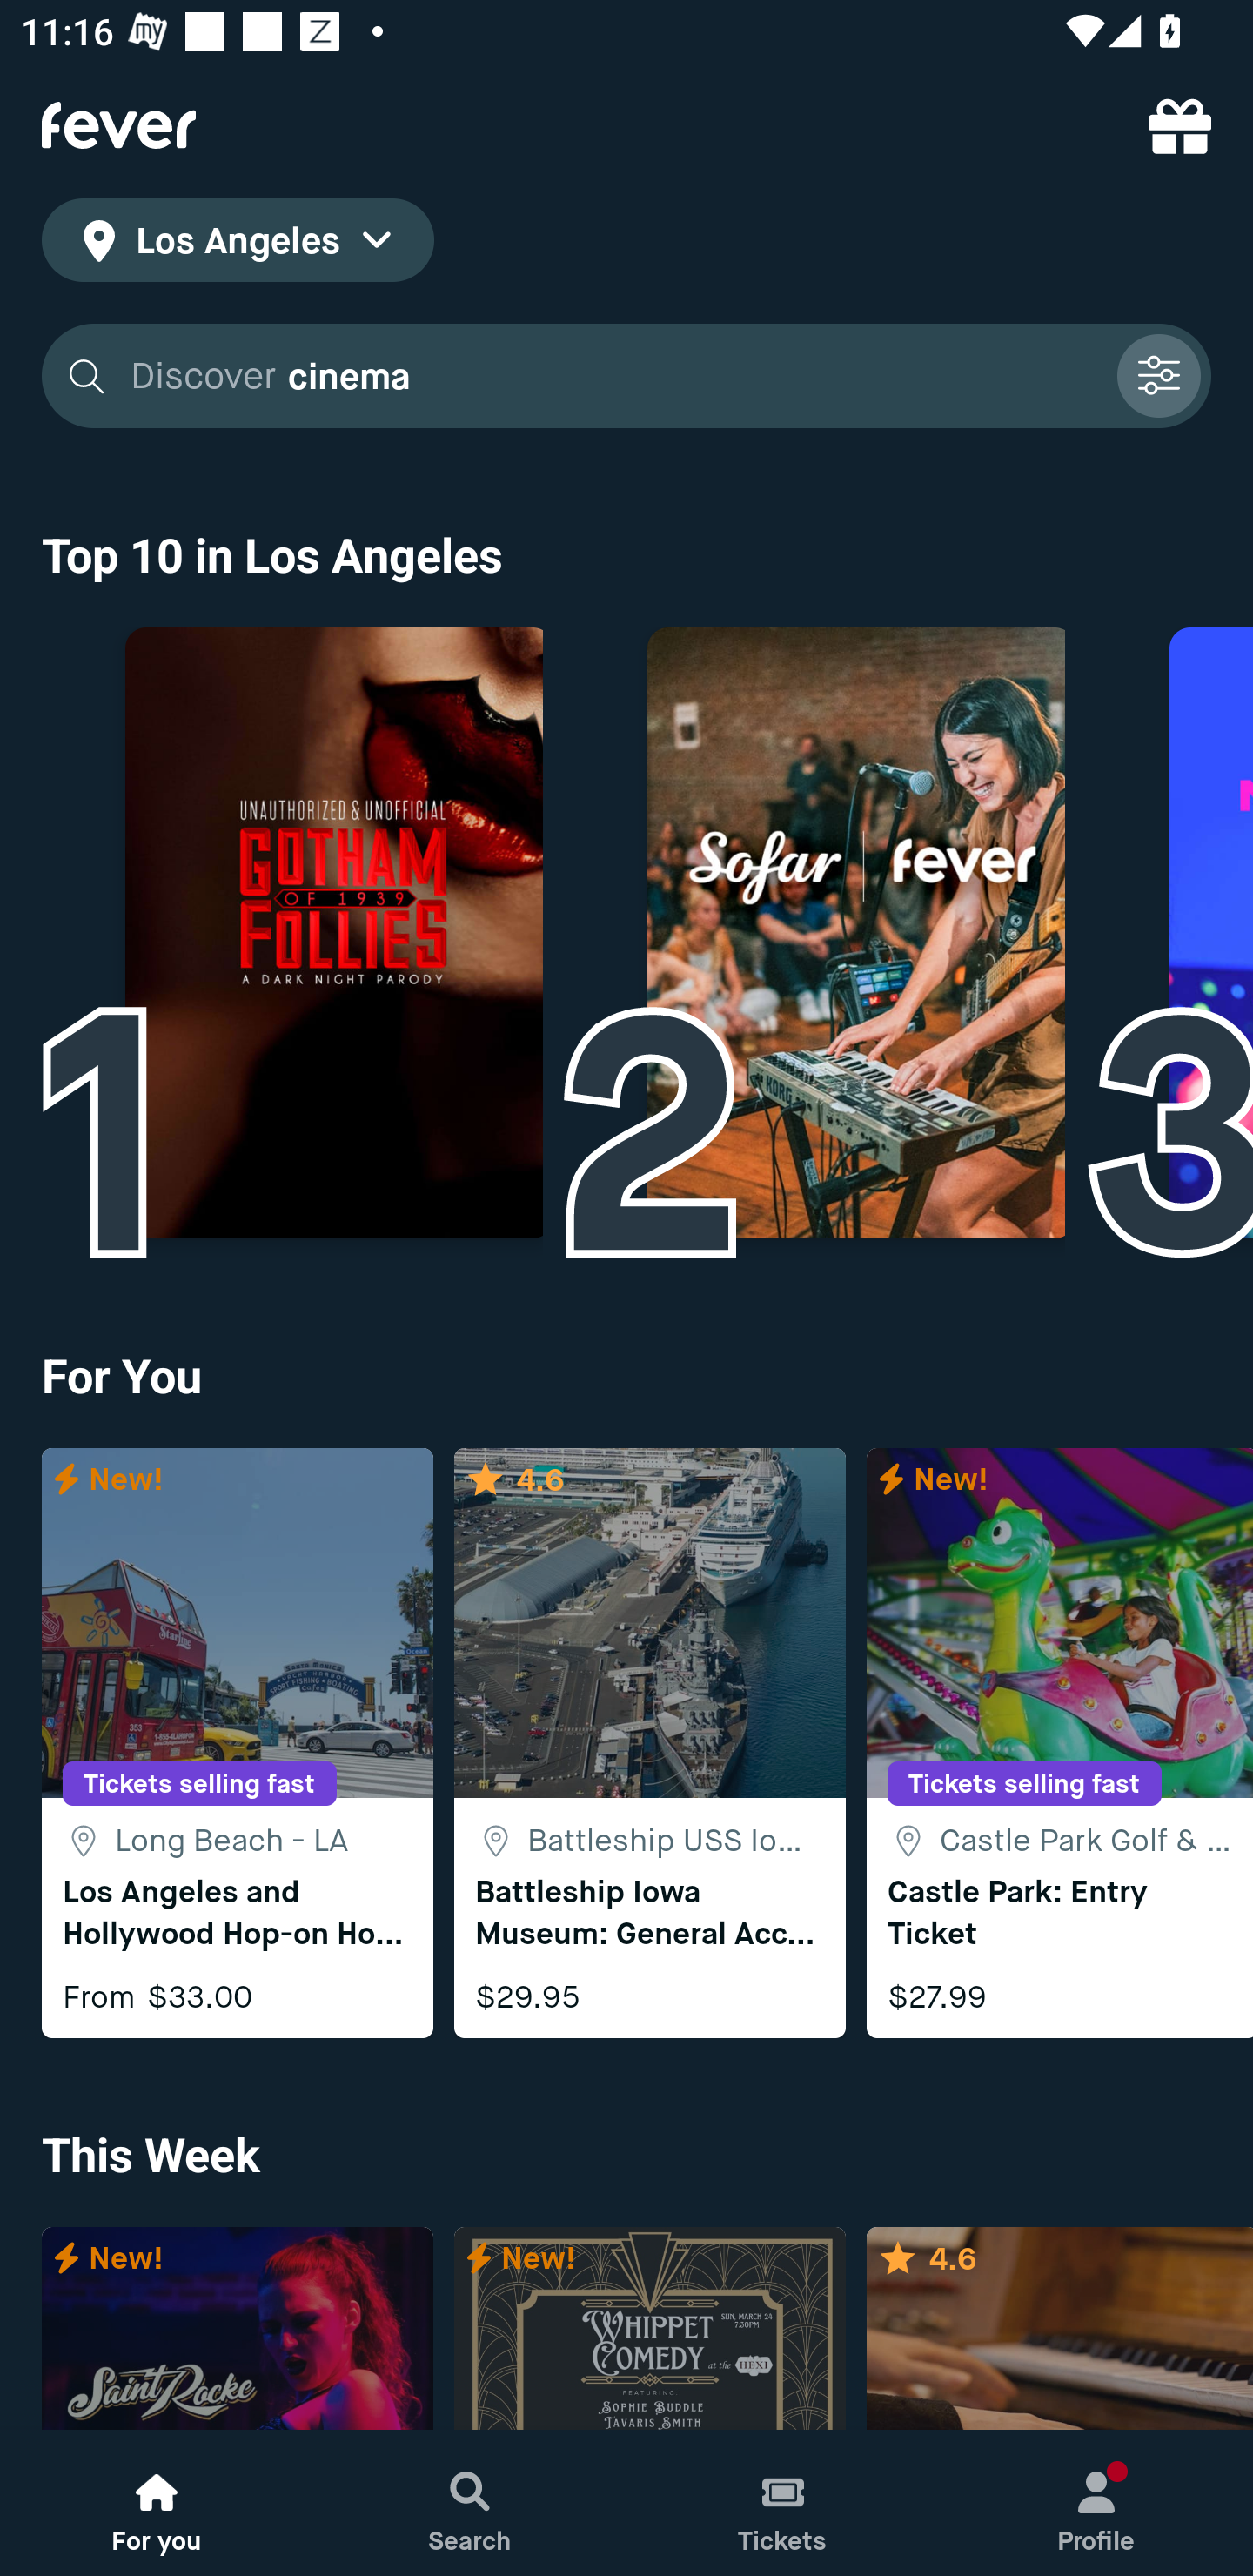  I want to click on location icon Los Angeles location icon, so click(238, 245).